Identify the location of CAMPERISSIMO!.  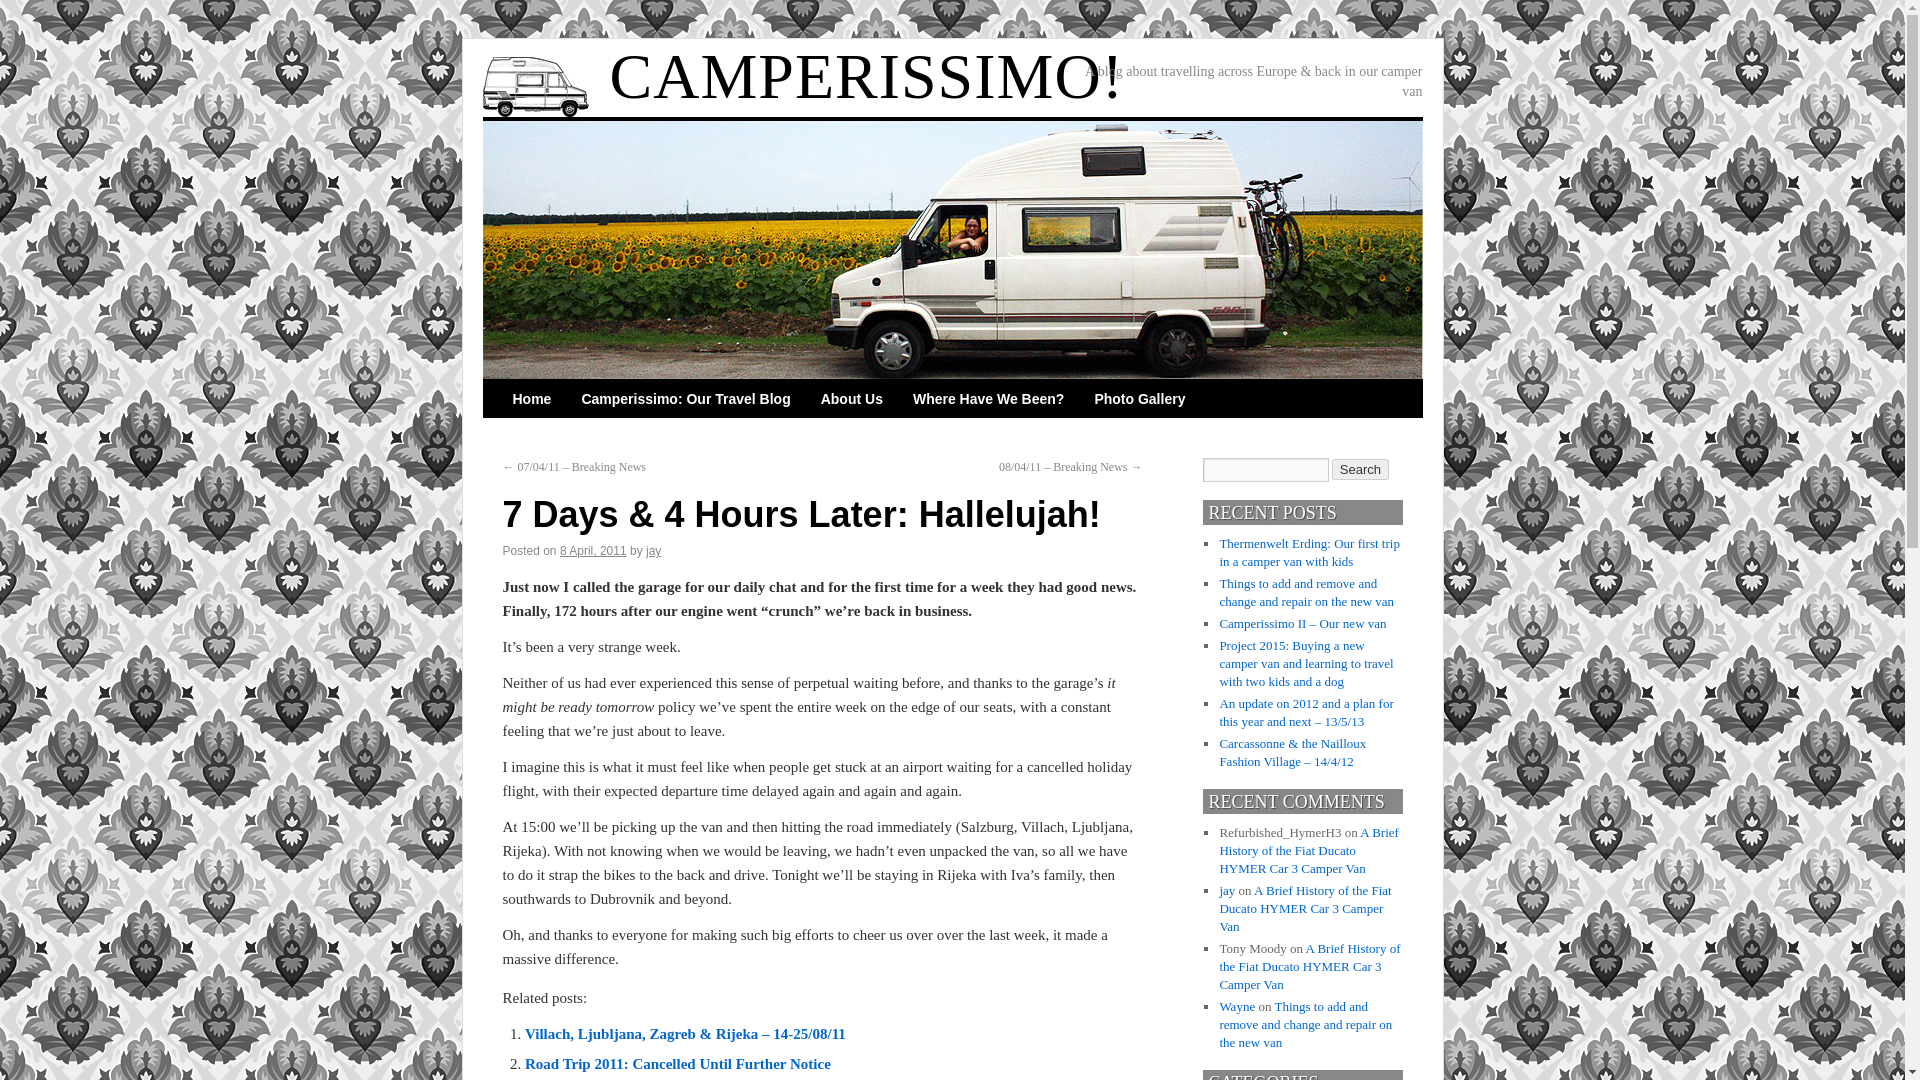
(866, 76).